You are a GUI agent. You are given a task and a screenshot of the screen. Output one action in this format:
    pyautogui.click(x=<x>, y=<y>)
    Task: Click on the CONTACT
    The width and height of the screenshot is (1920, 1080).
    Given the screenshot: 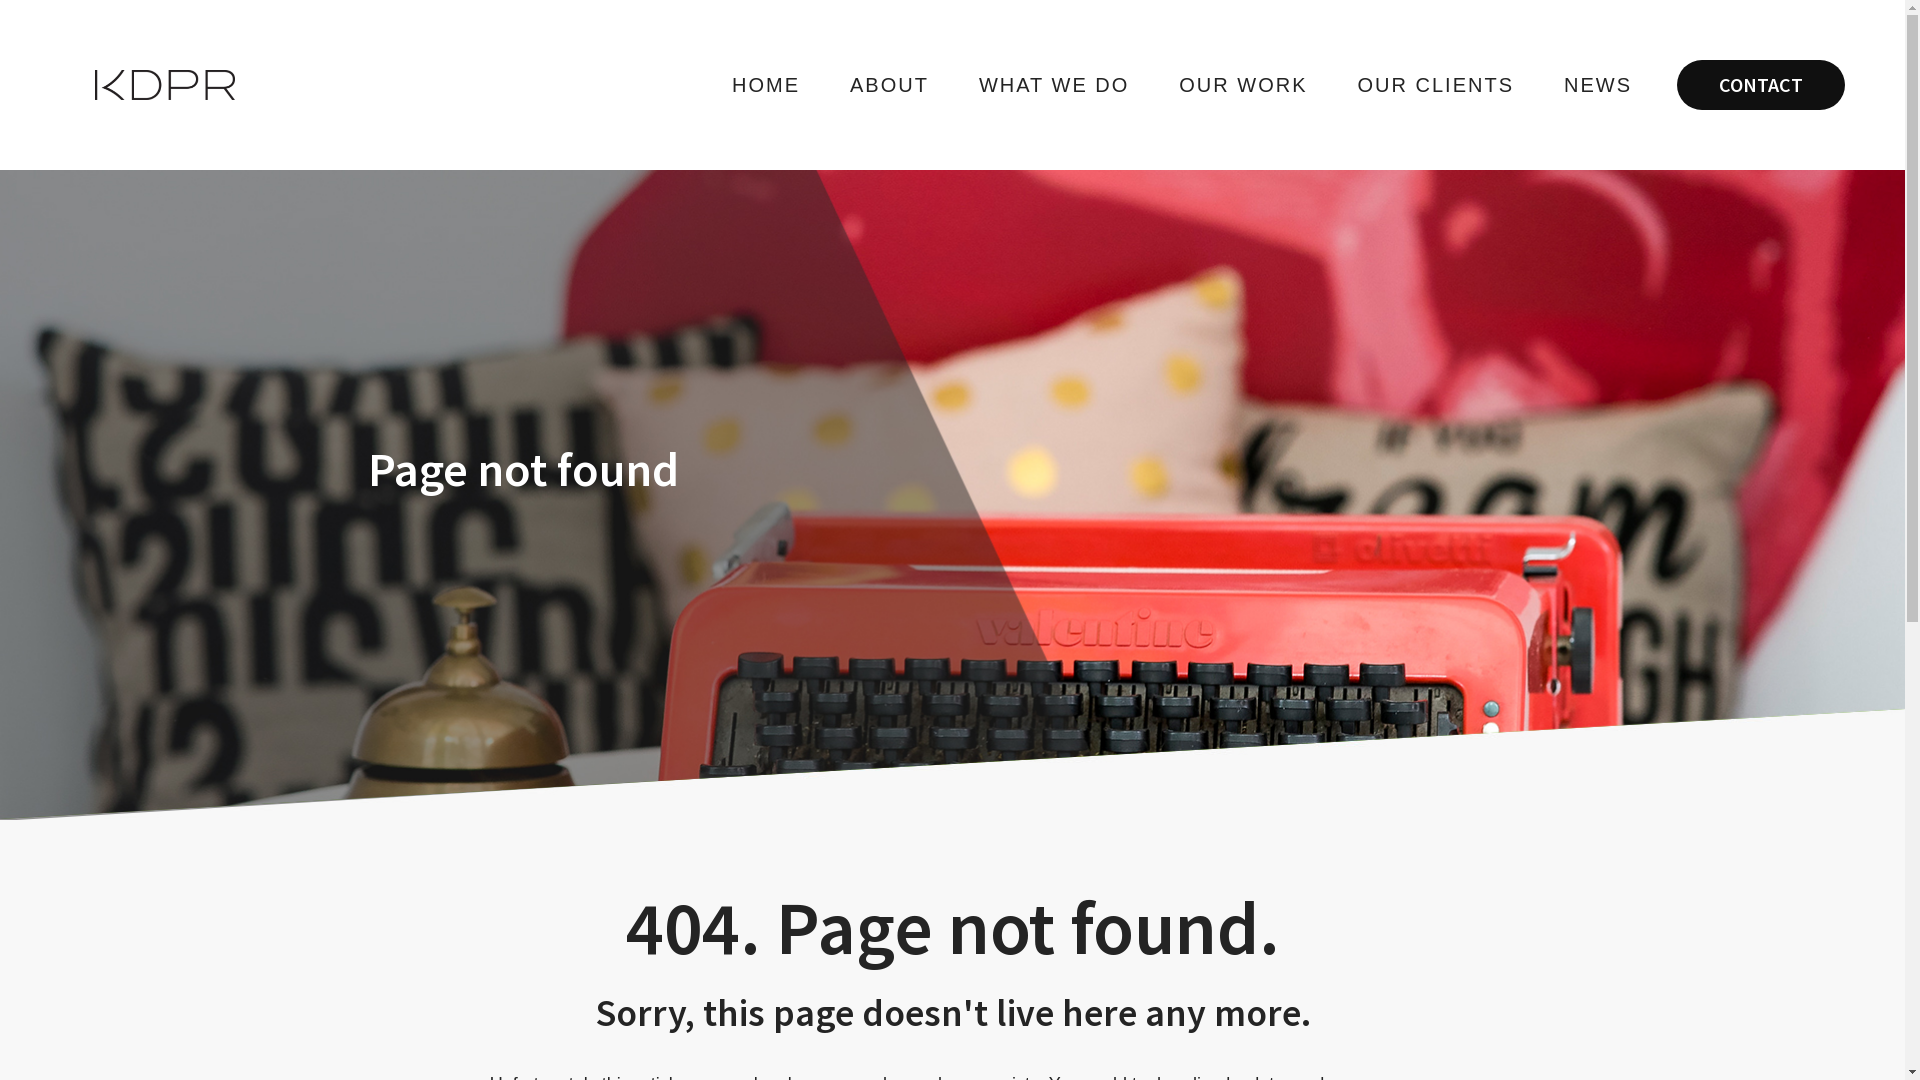 What is the action you would take?
    pyautogui.click(x=1761, y=85)
    